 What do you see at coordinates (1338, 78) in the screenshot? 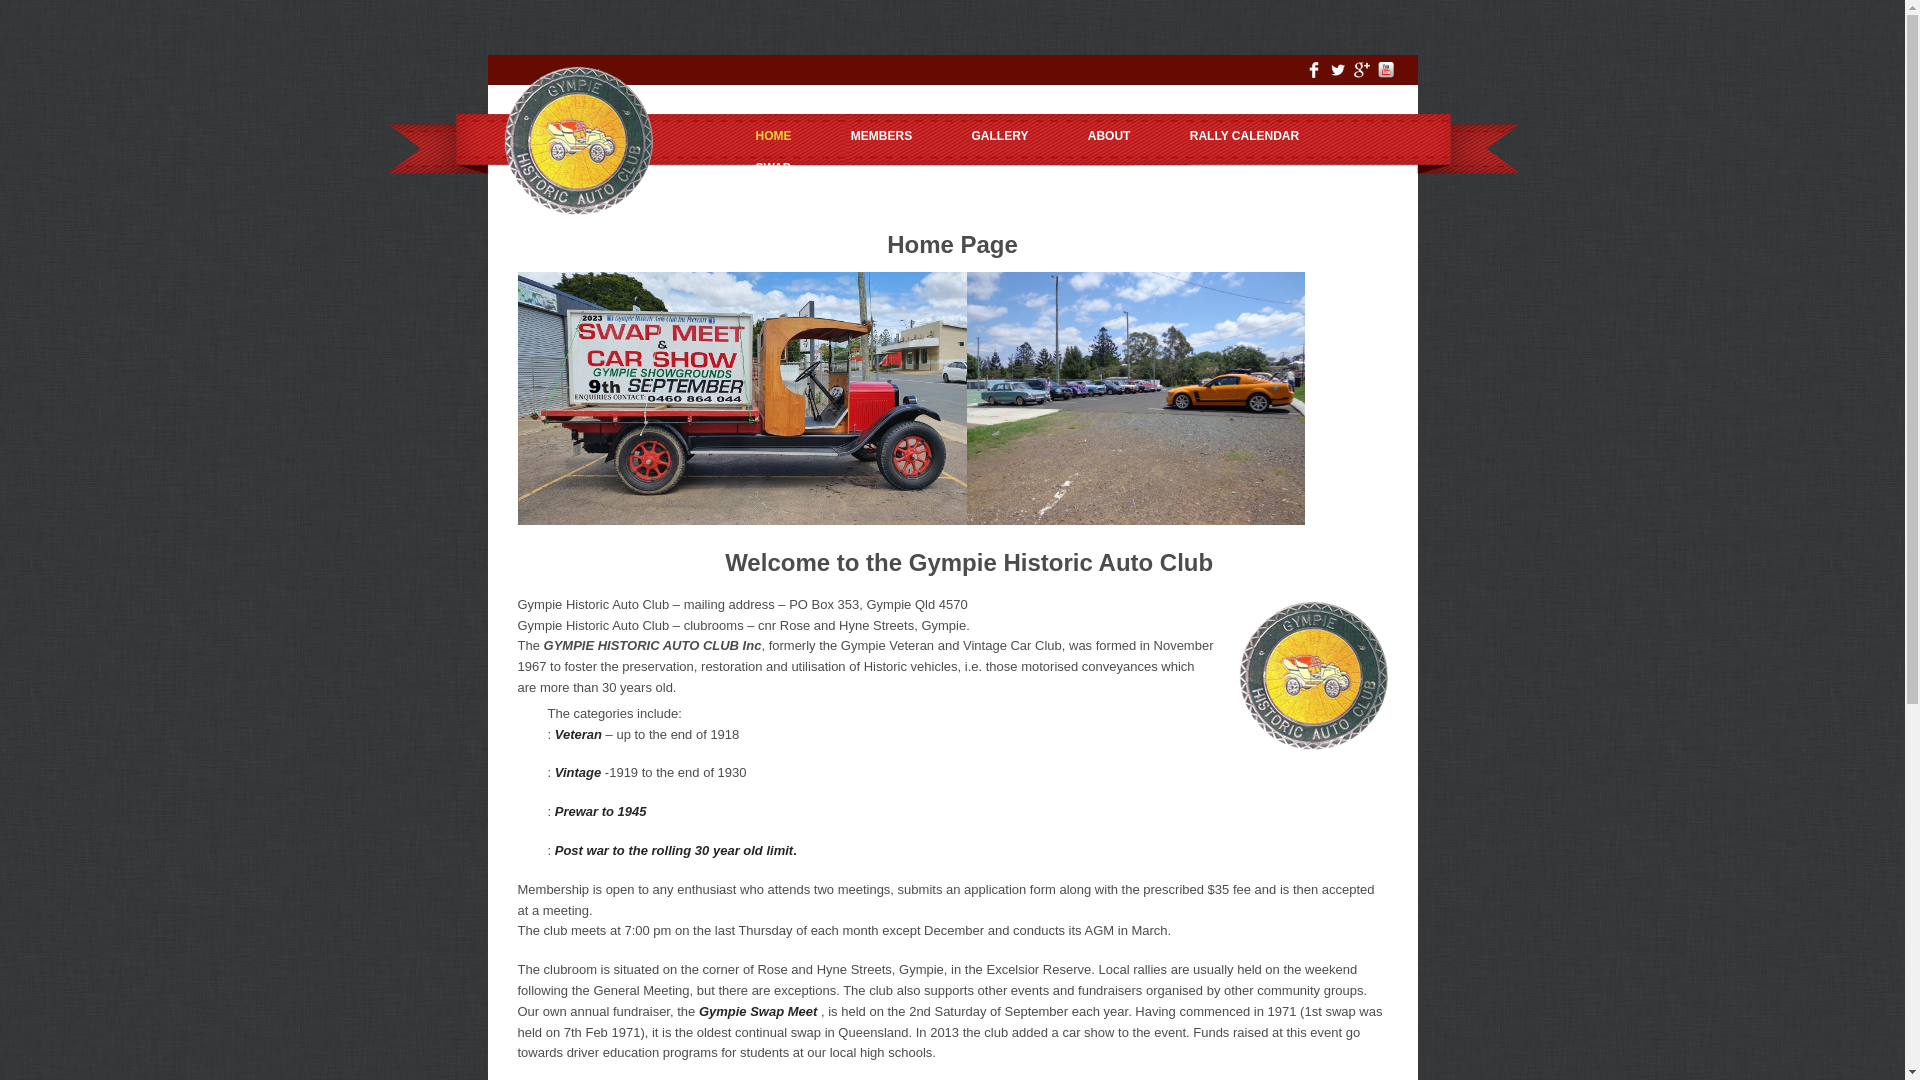
I see `Twitter` at bounding box center [1338, 78].